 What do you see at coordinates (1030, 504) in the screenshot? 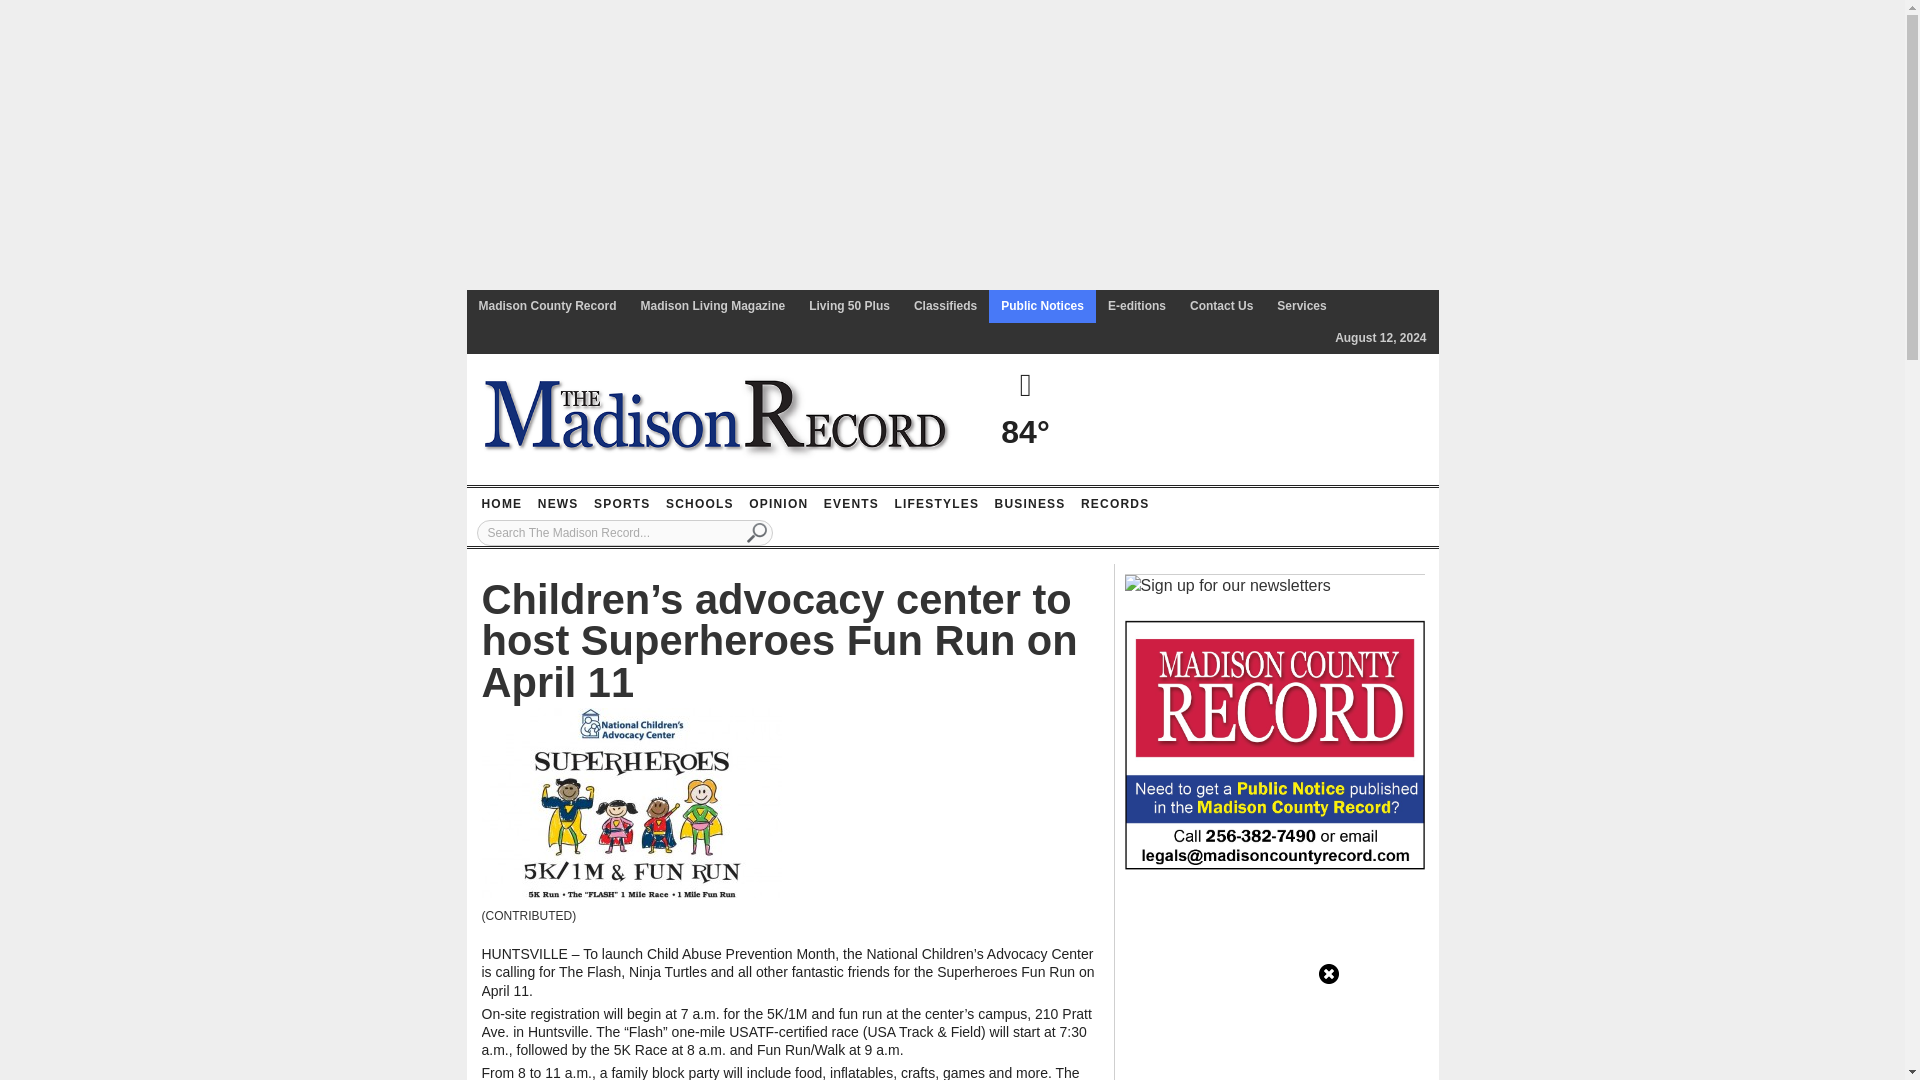
I see `BUSINESS` at bounding box center [1030, 504].